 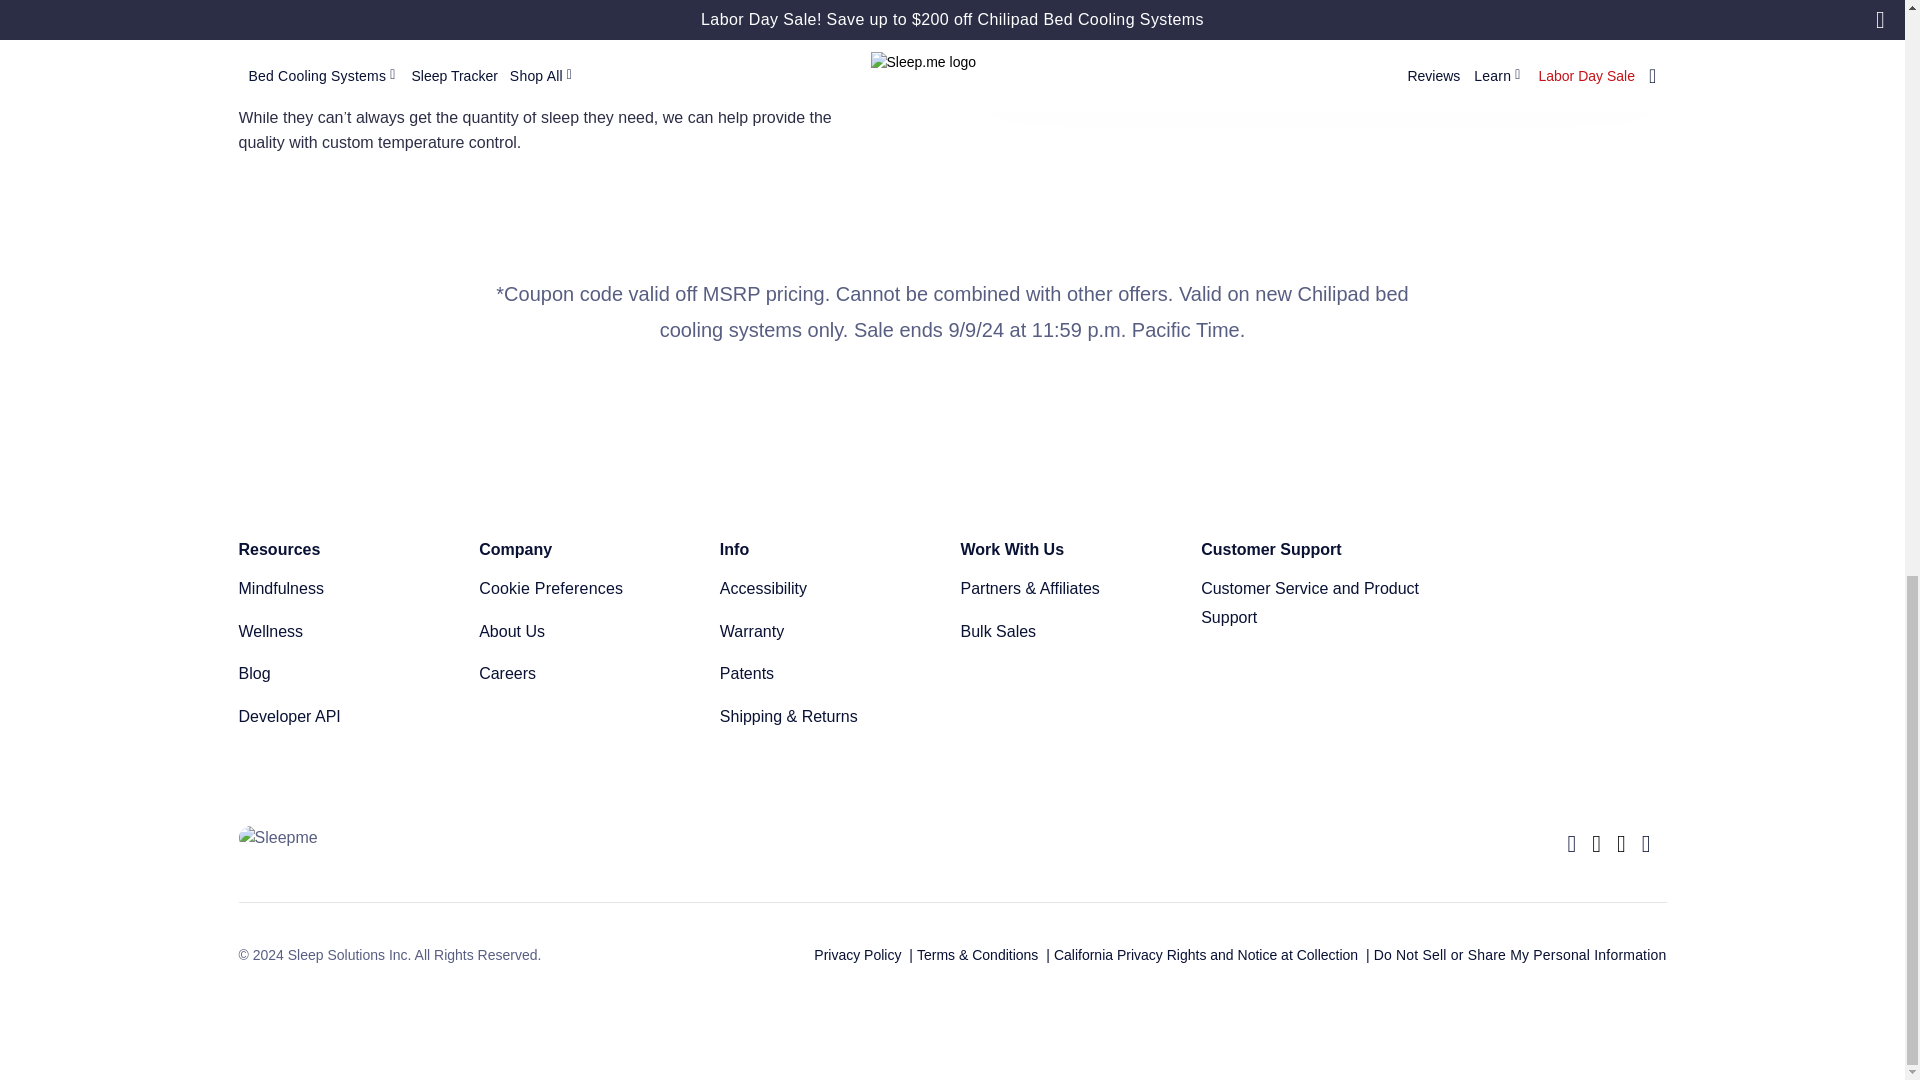 I want to click on Customer Service and Product Support, so click(x=1314, y=603).